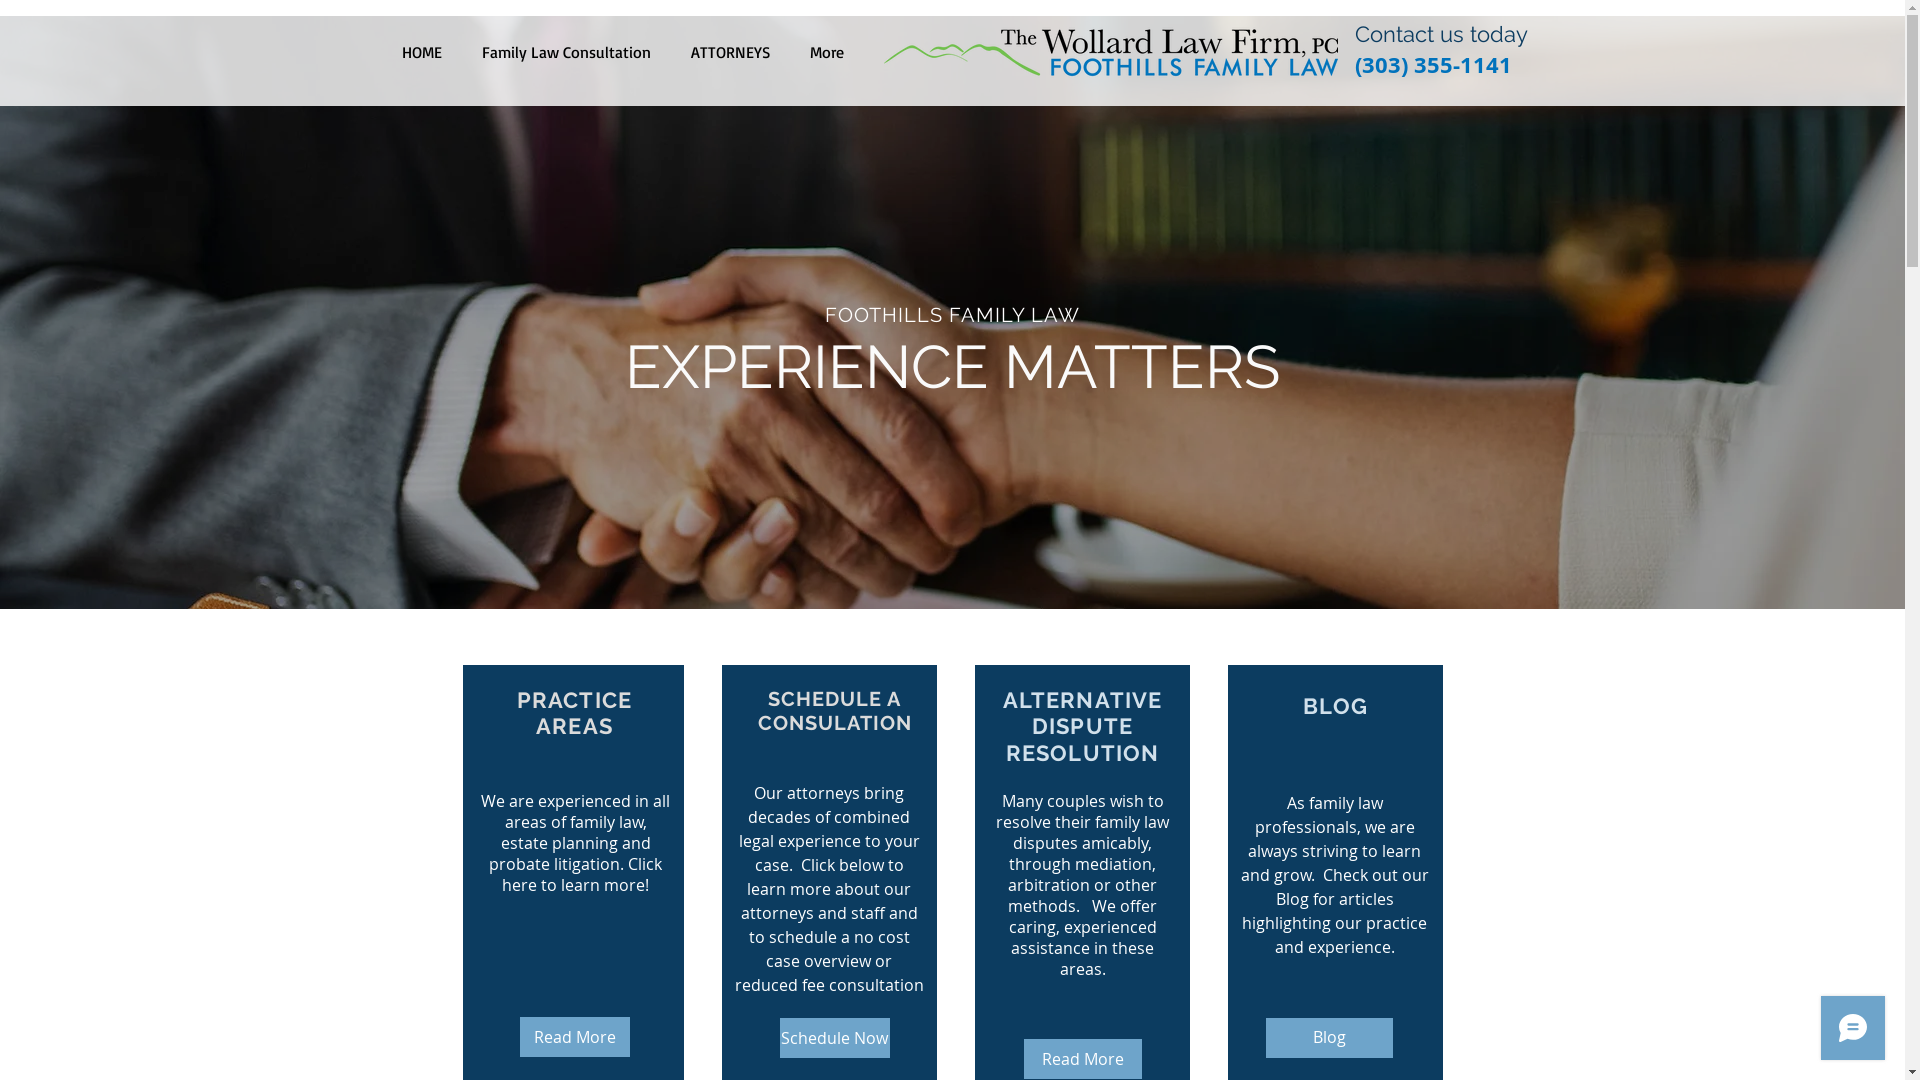 This screenshot has height=1080, width=1920. I want to click on HOME, so click(422, 52).